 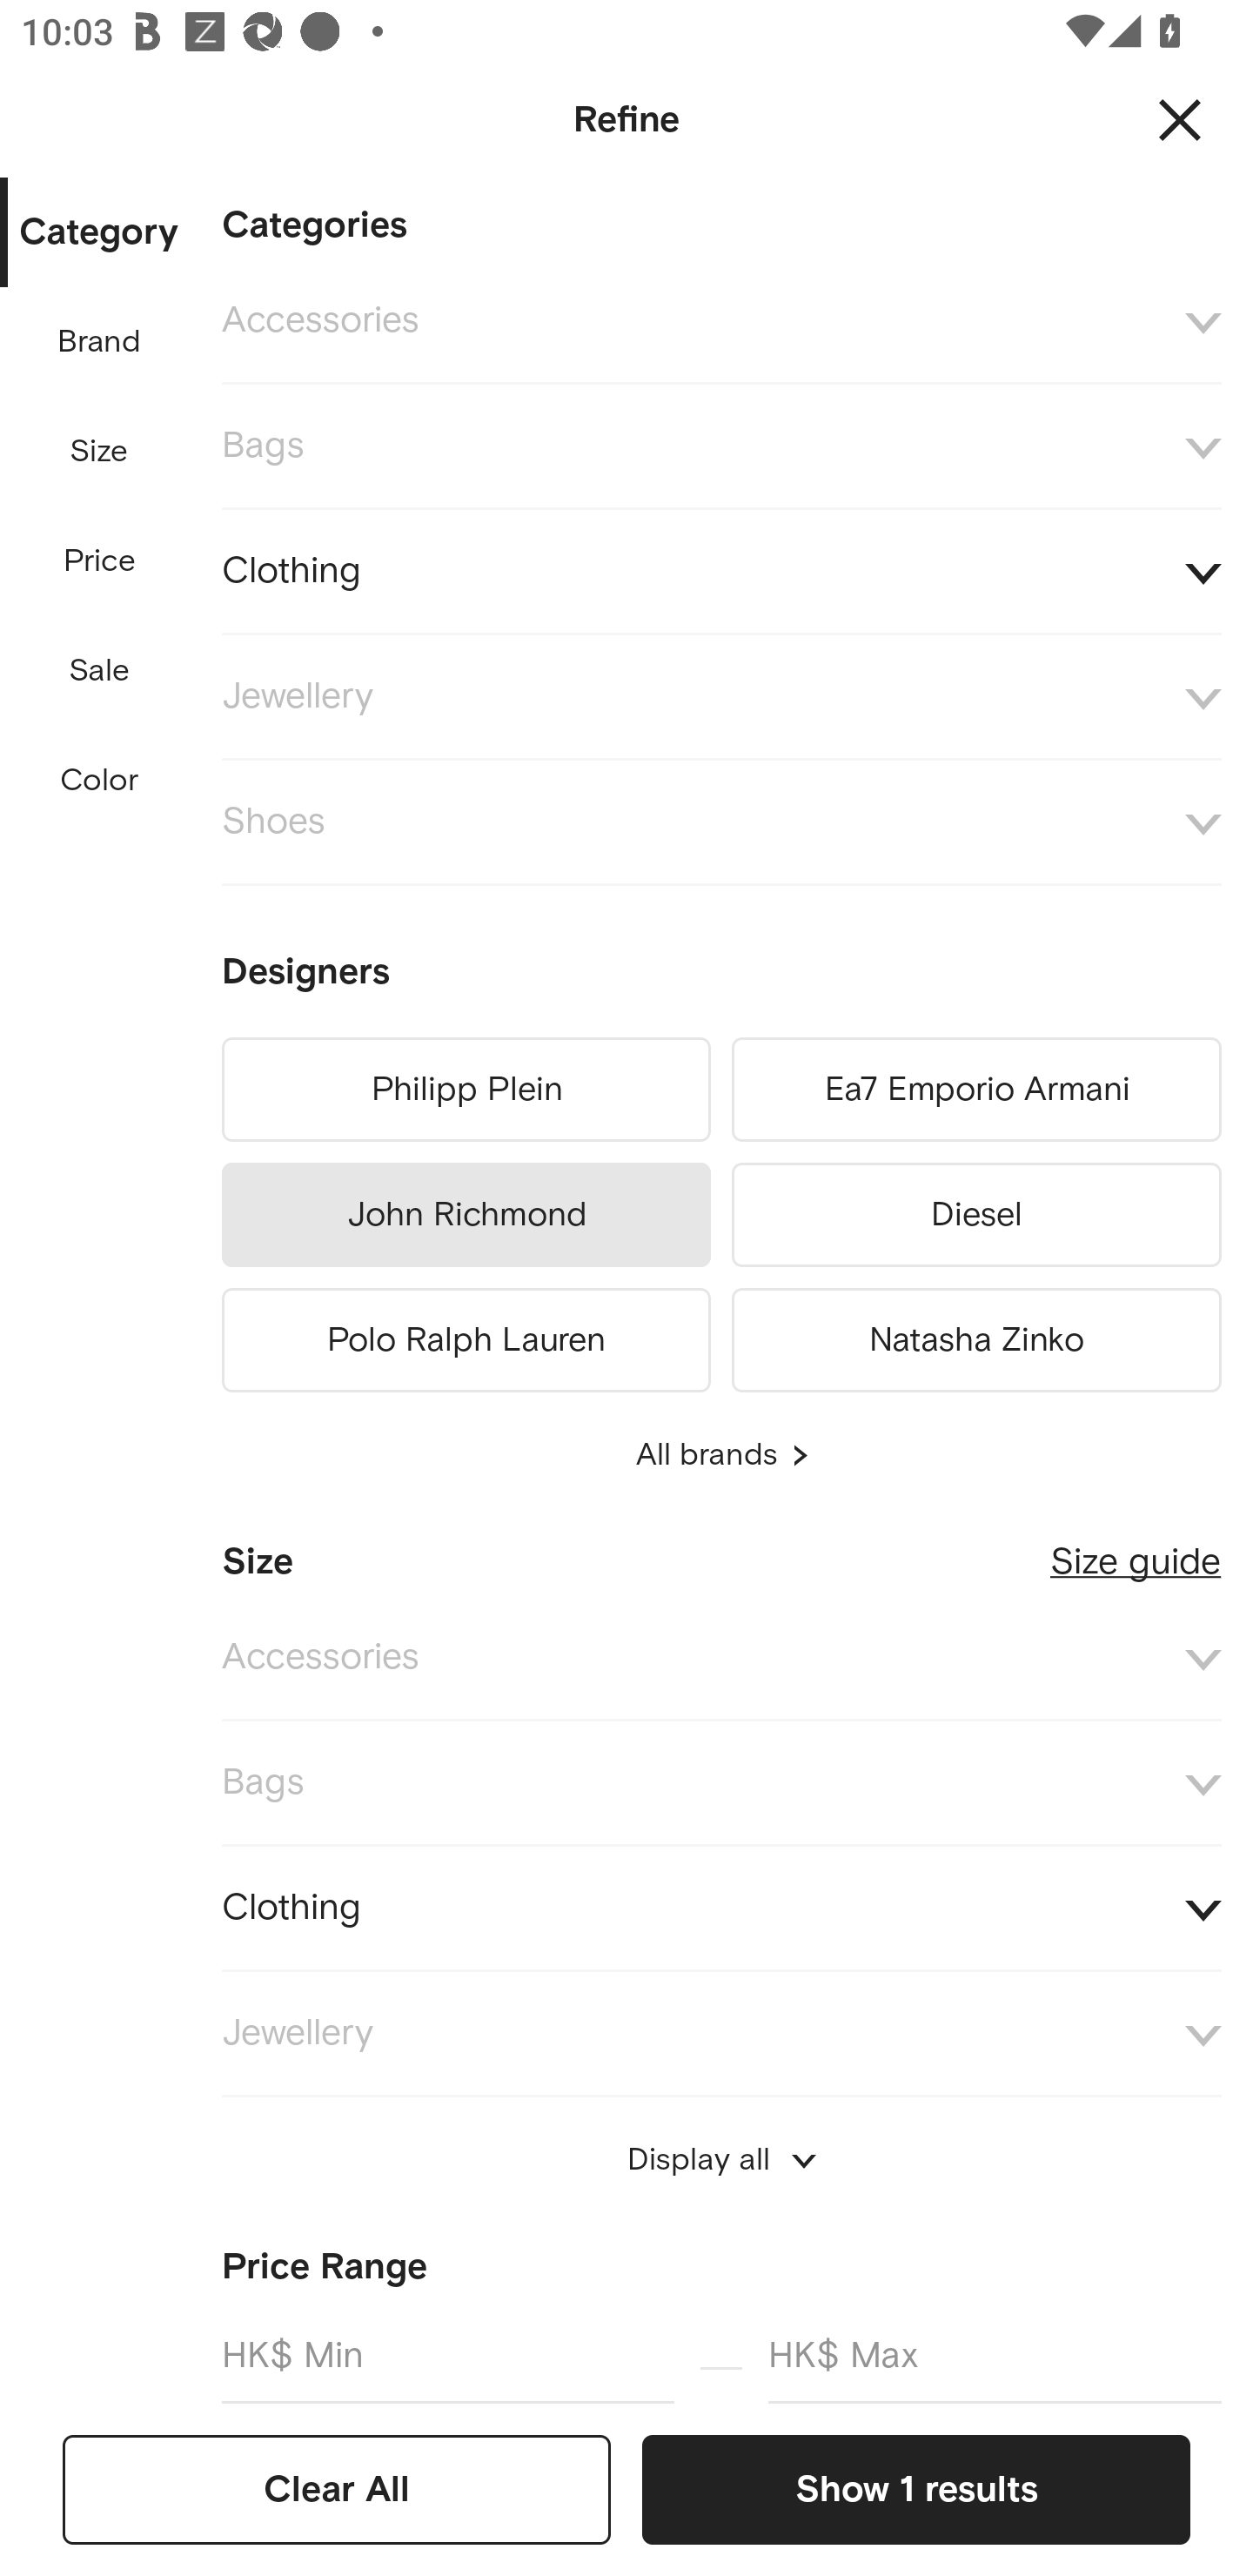 I want to click on All brands, so click(x=721, y=1455).